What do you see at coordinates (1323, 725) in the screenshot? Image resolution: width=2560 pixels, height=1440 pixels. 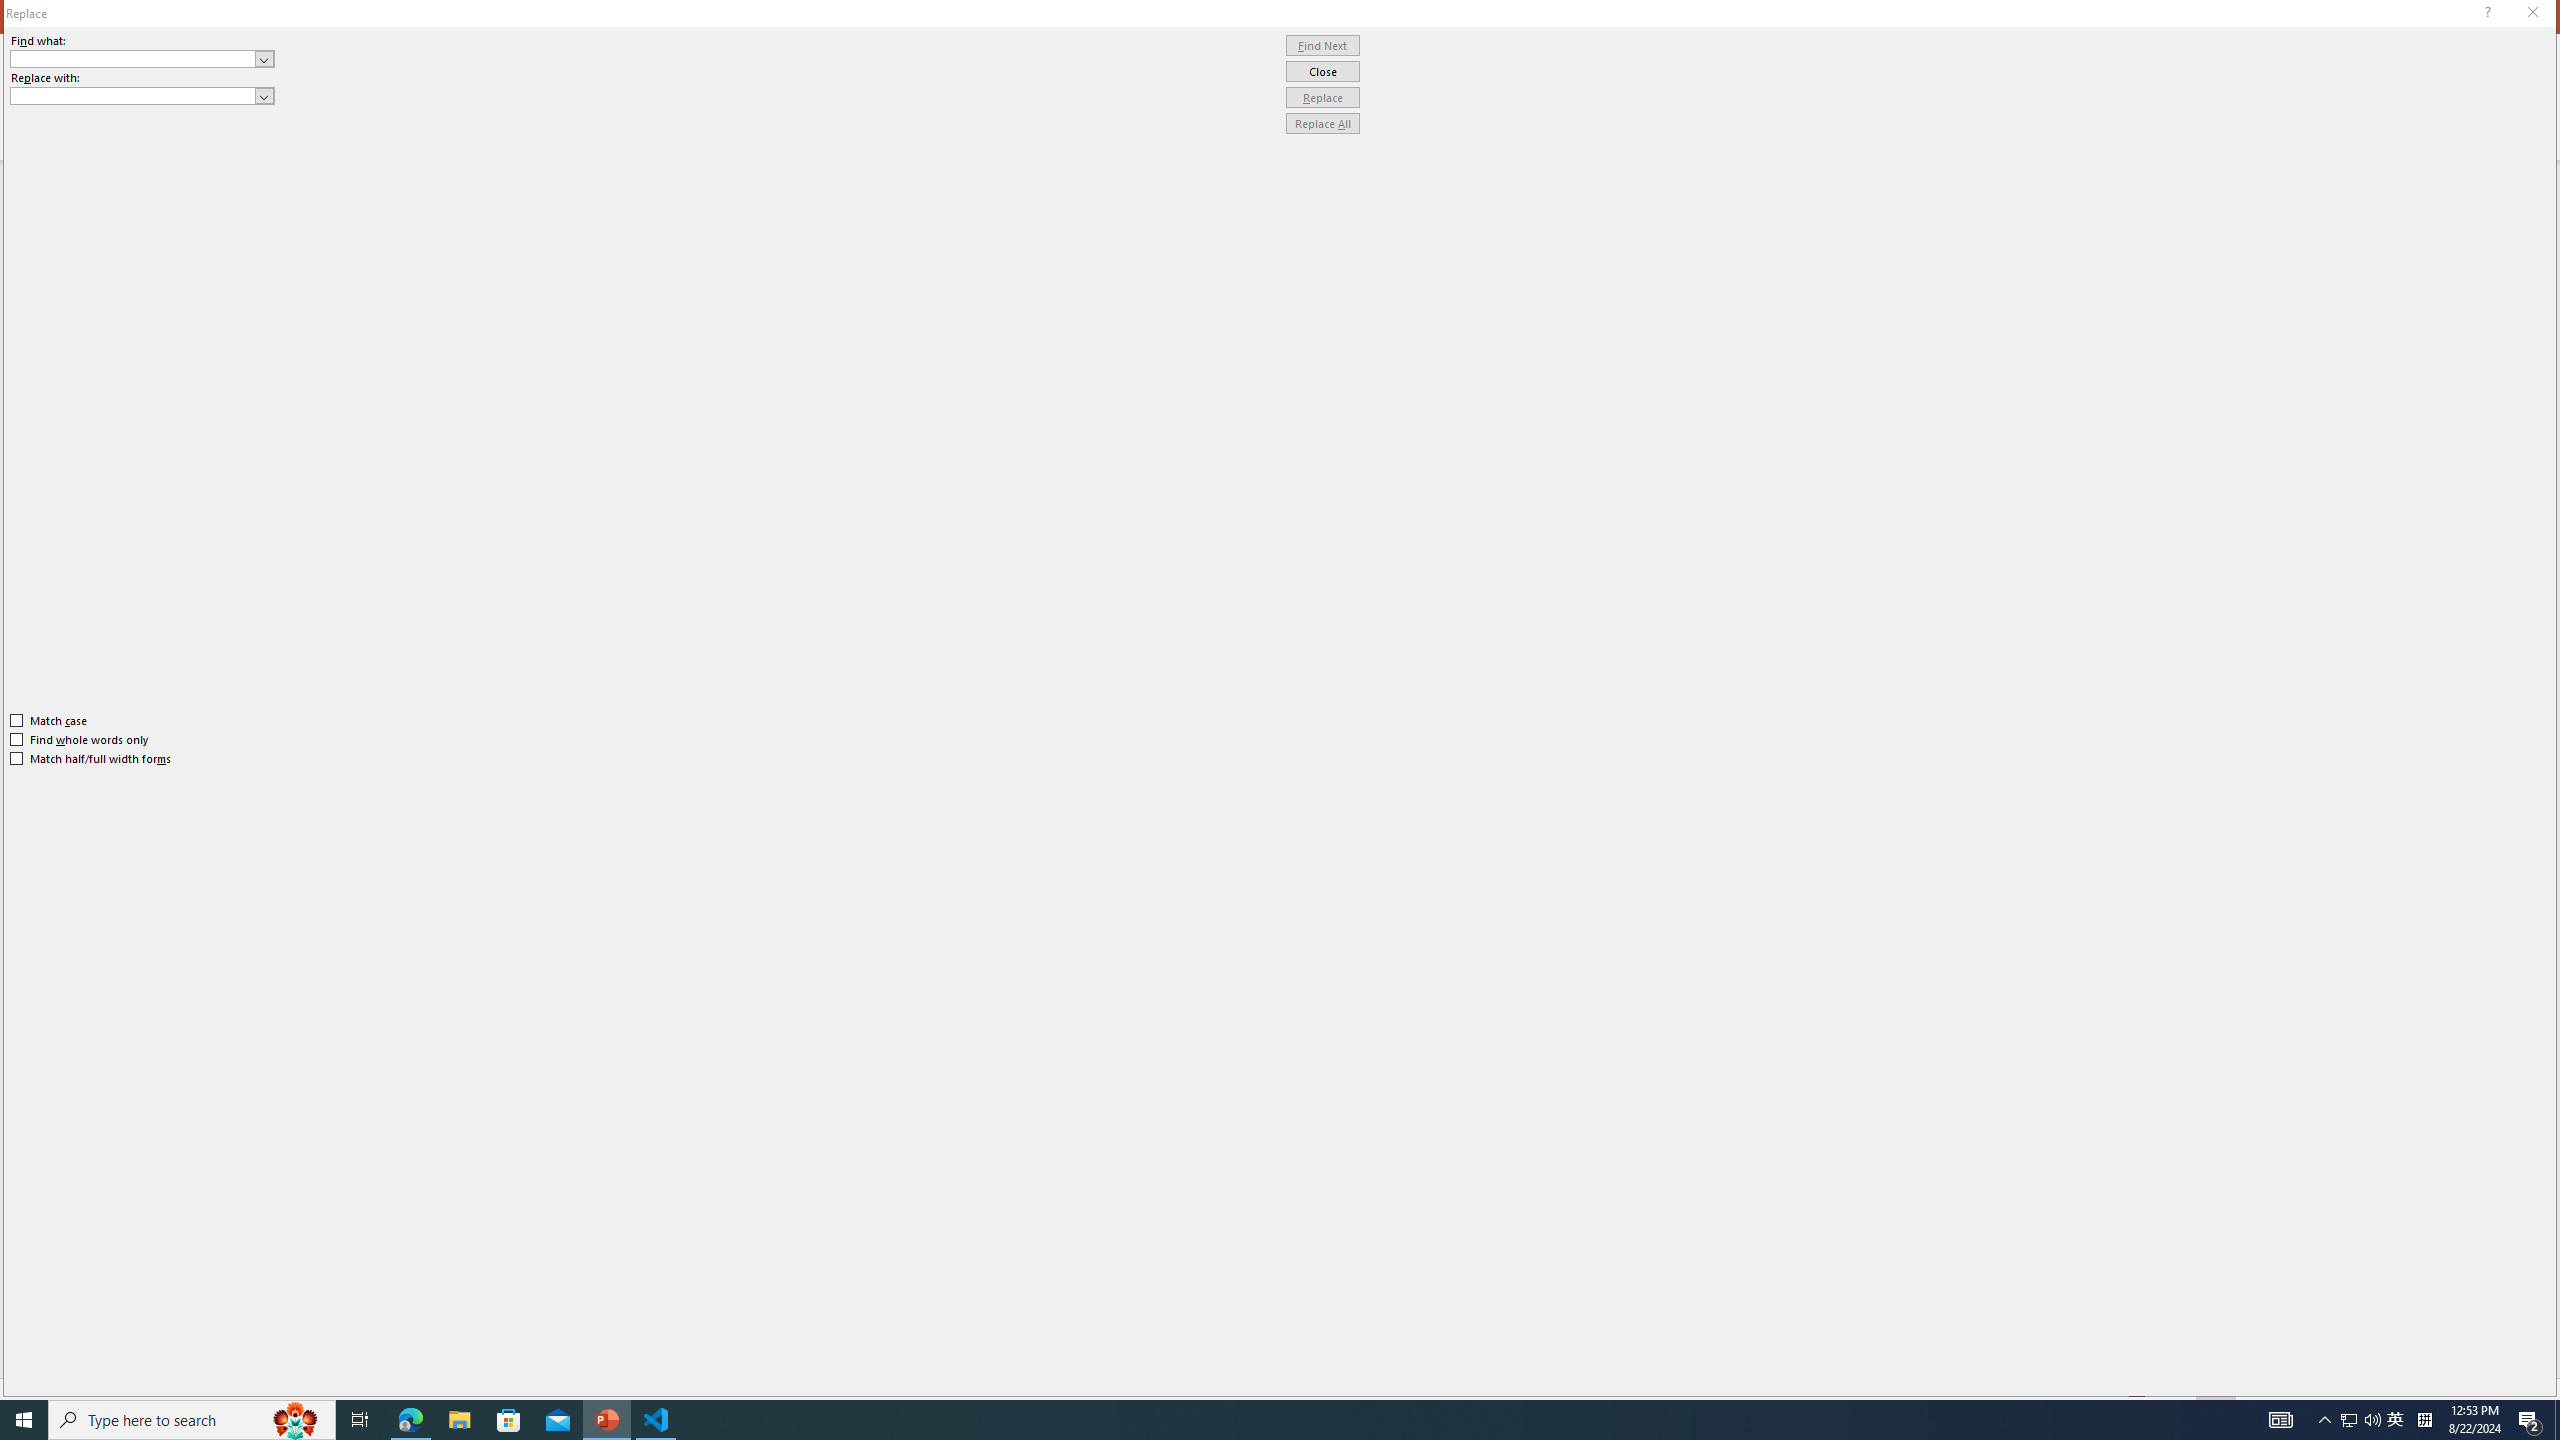 I see `Wavy 3D art` at bounding box center [1323, 725].